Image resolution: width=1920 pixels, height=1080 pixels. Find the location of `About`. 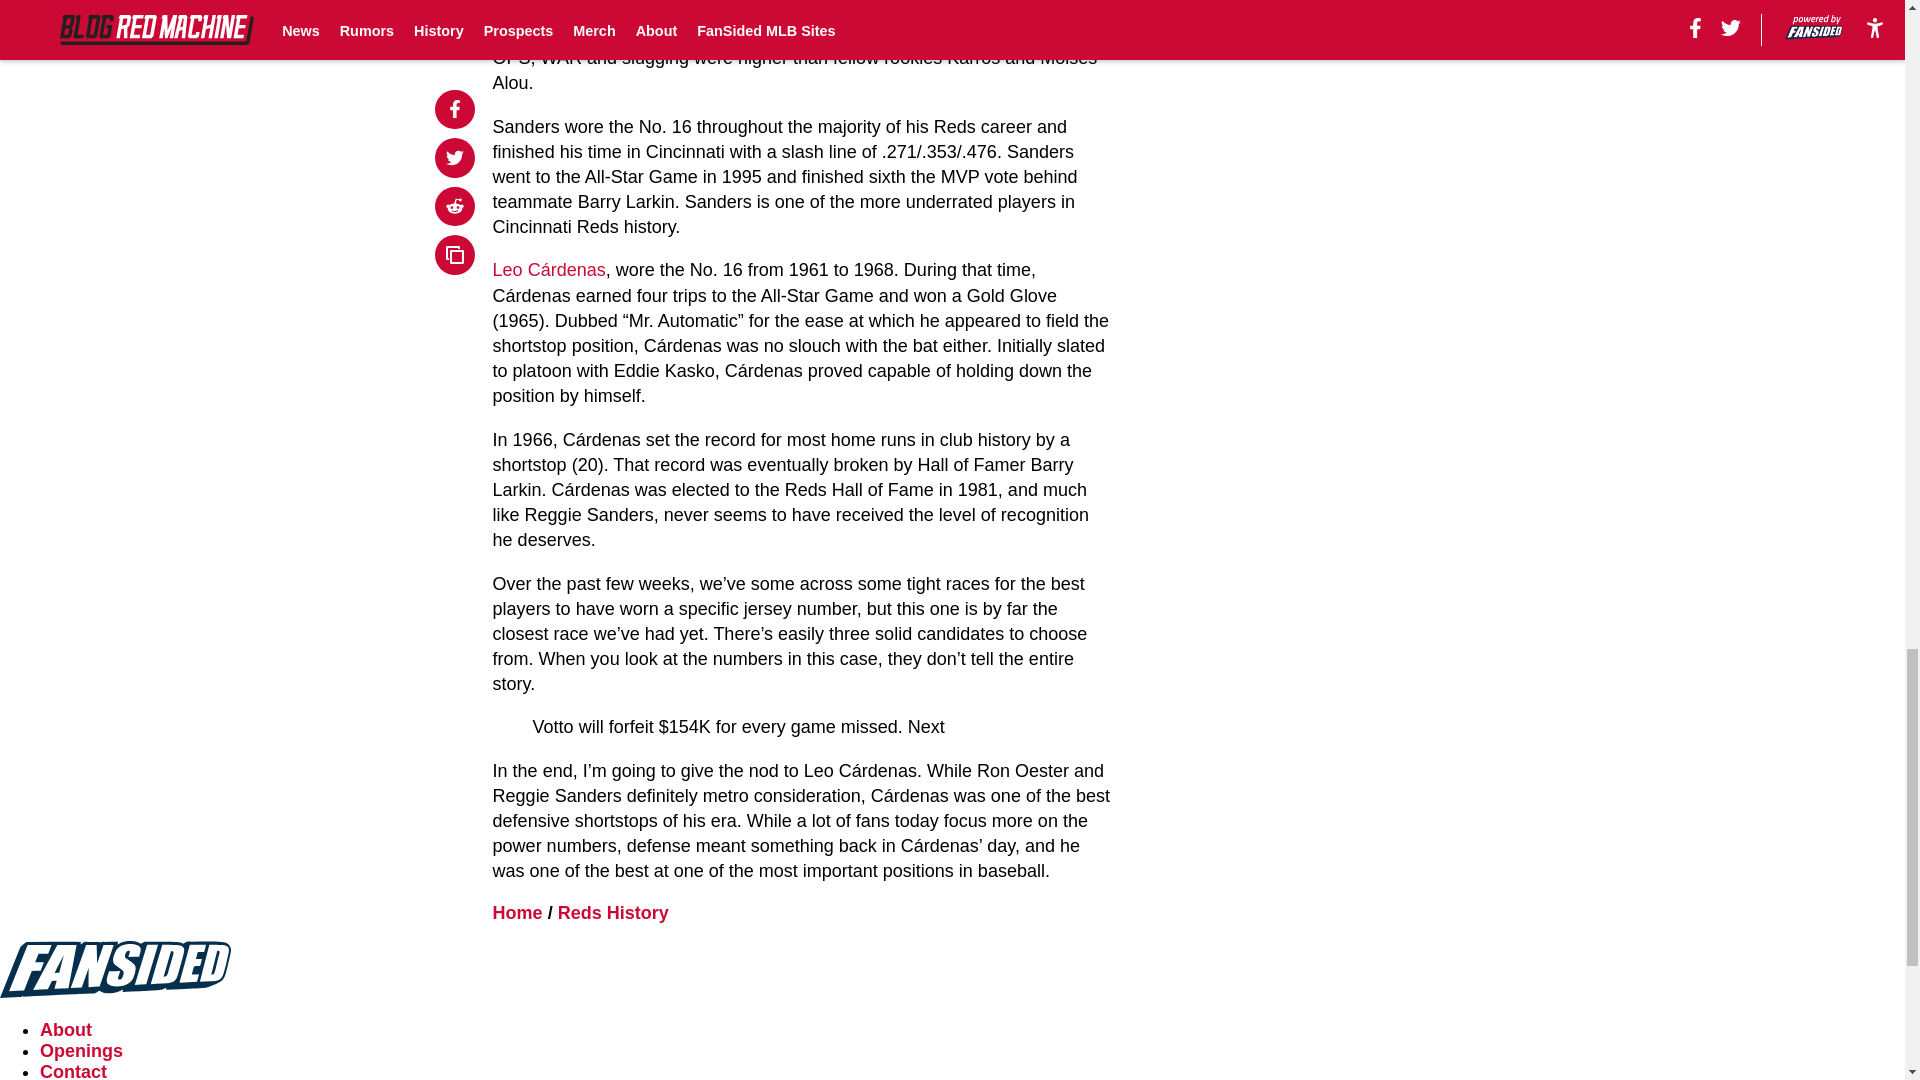

About is located at coordinates (66, 1030).